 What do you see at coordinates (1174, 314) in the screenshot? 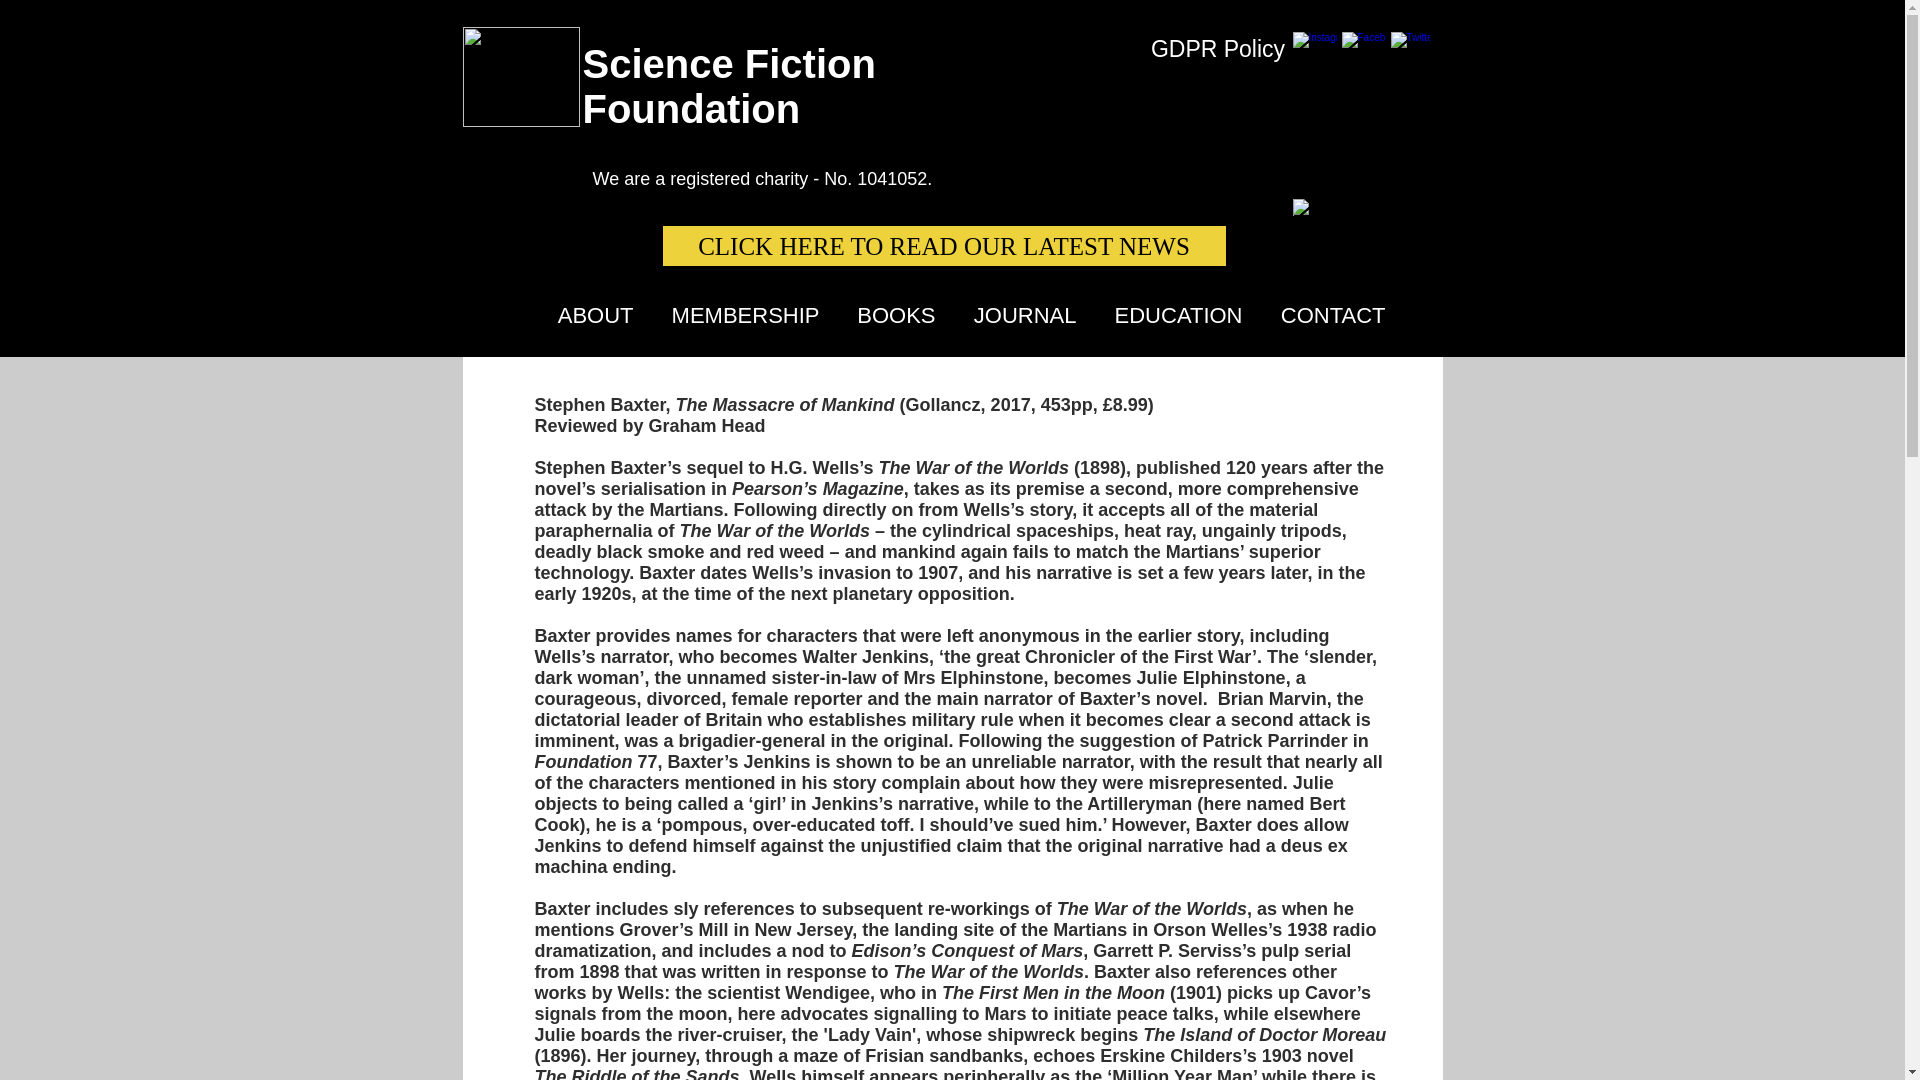
I see `EDUCATION` at bounding box center [1174, 314].